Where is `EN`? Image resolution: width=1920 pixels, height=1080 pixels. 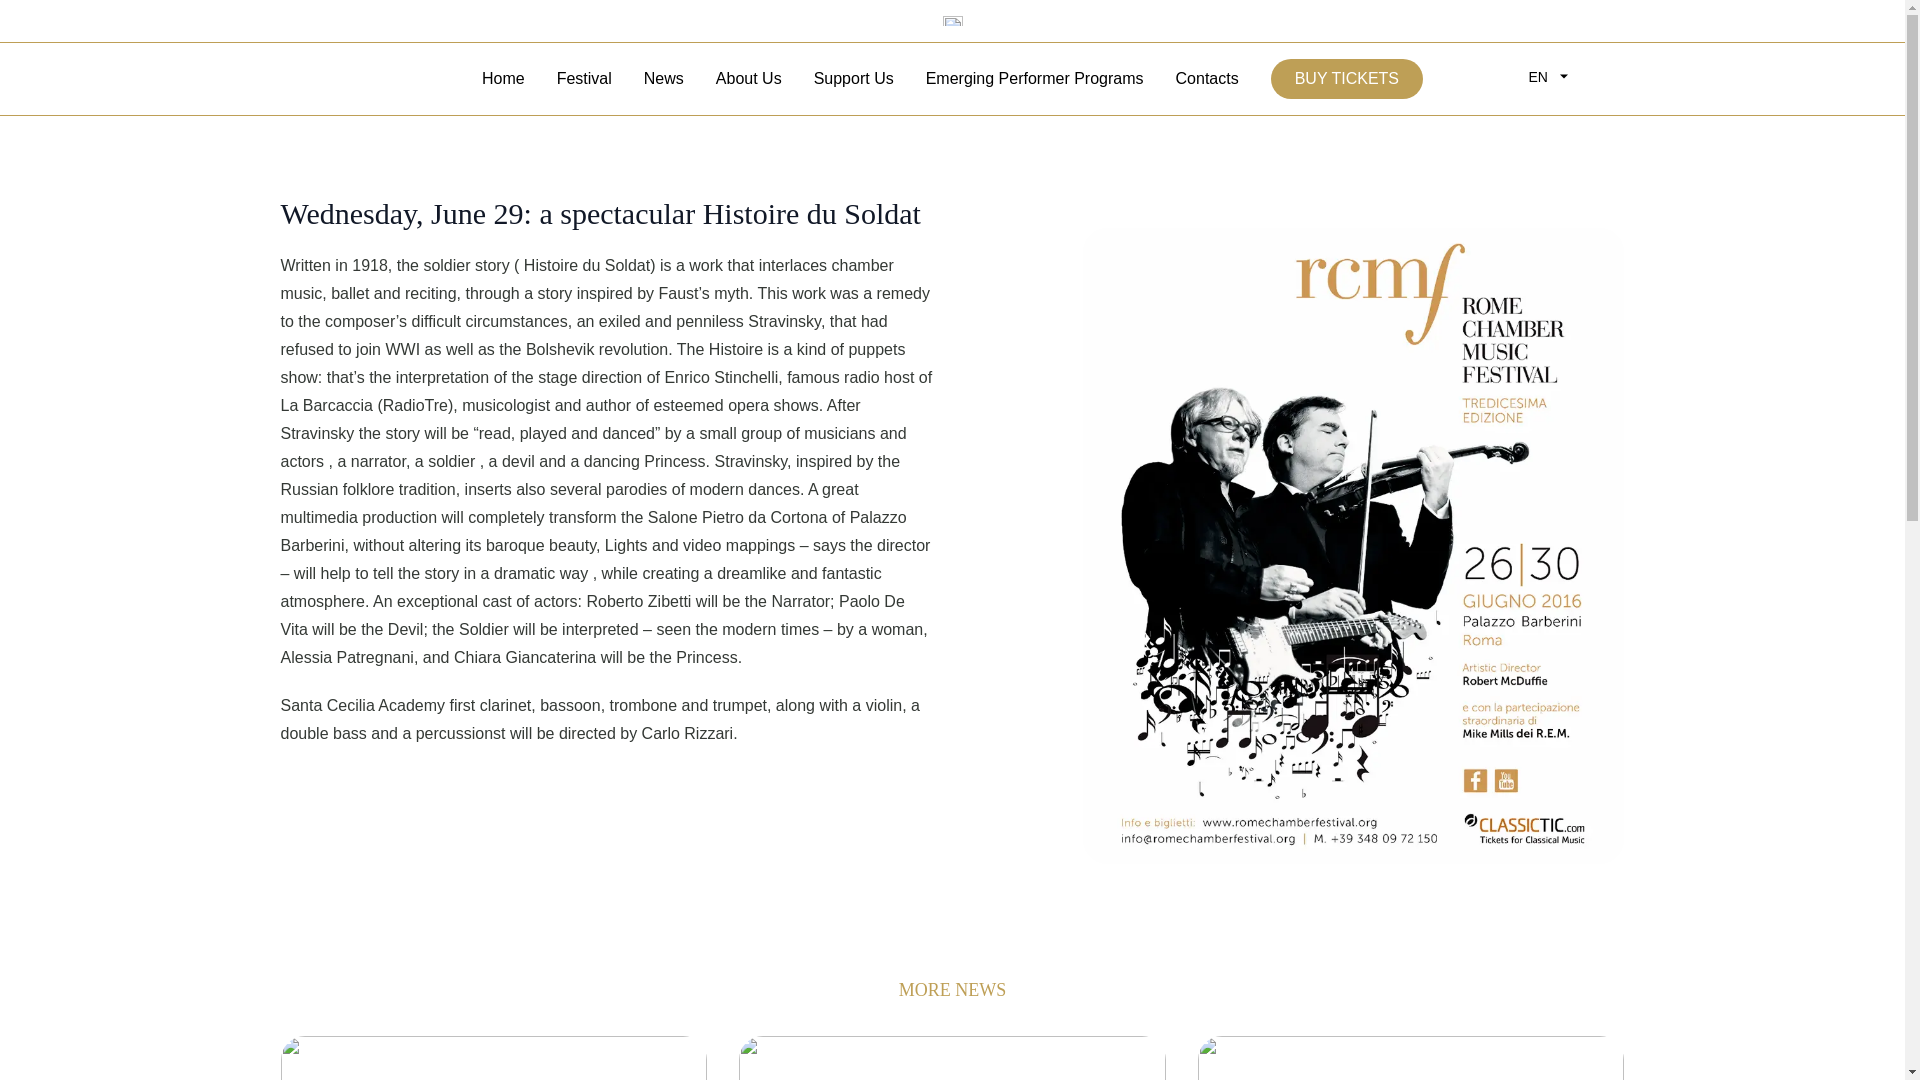 EN is located at coordinates (1568, 77).